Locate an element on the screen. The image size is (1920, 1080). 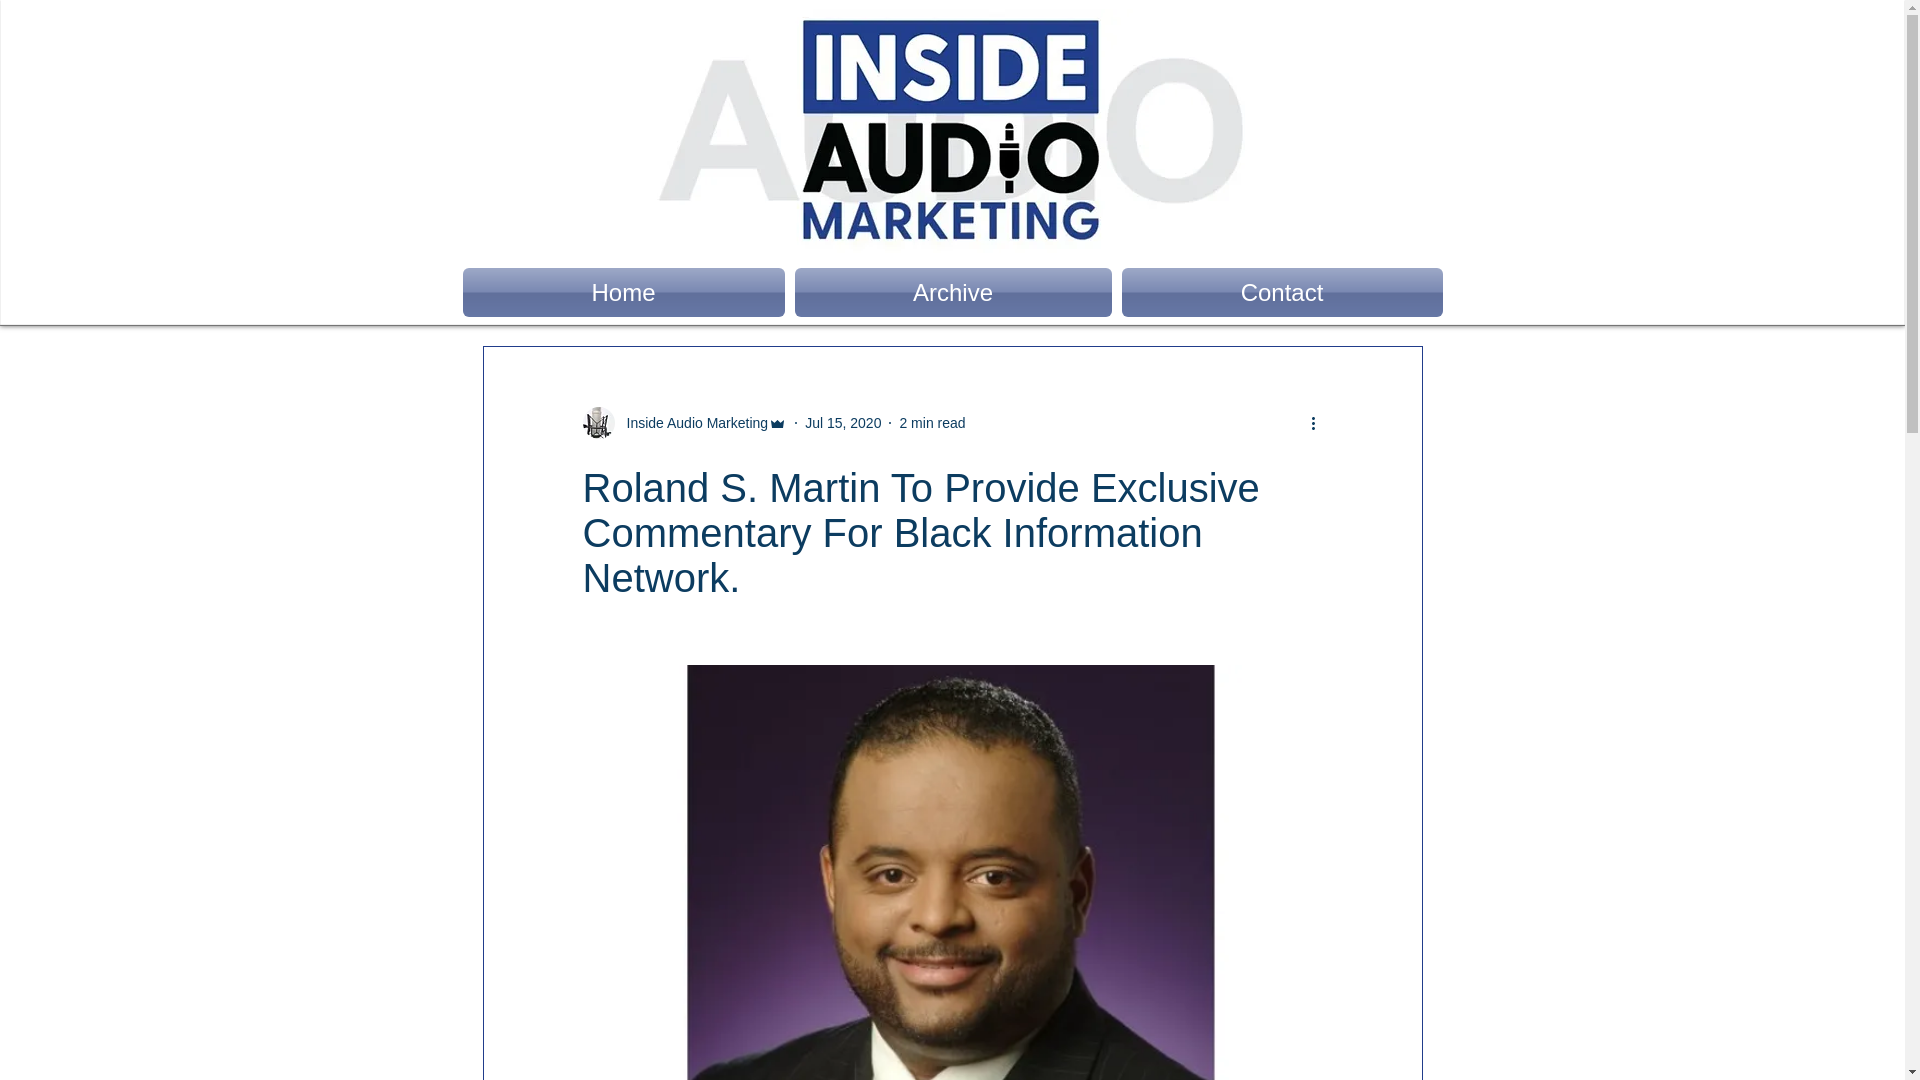
Archive is located at coordinates (953, 292).